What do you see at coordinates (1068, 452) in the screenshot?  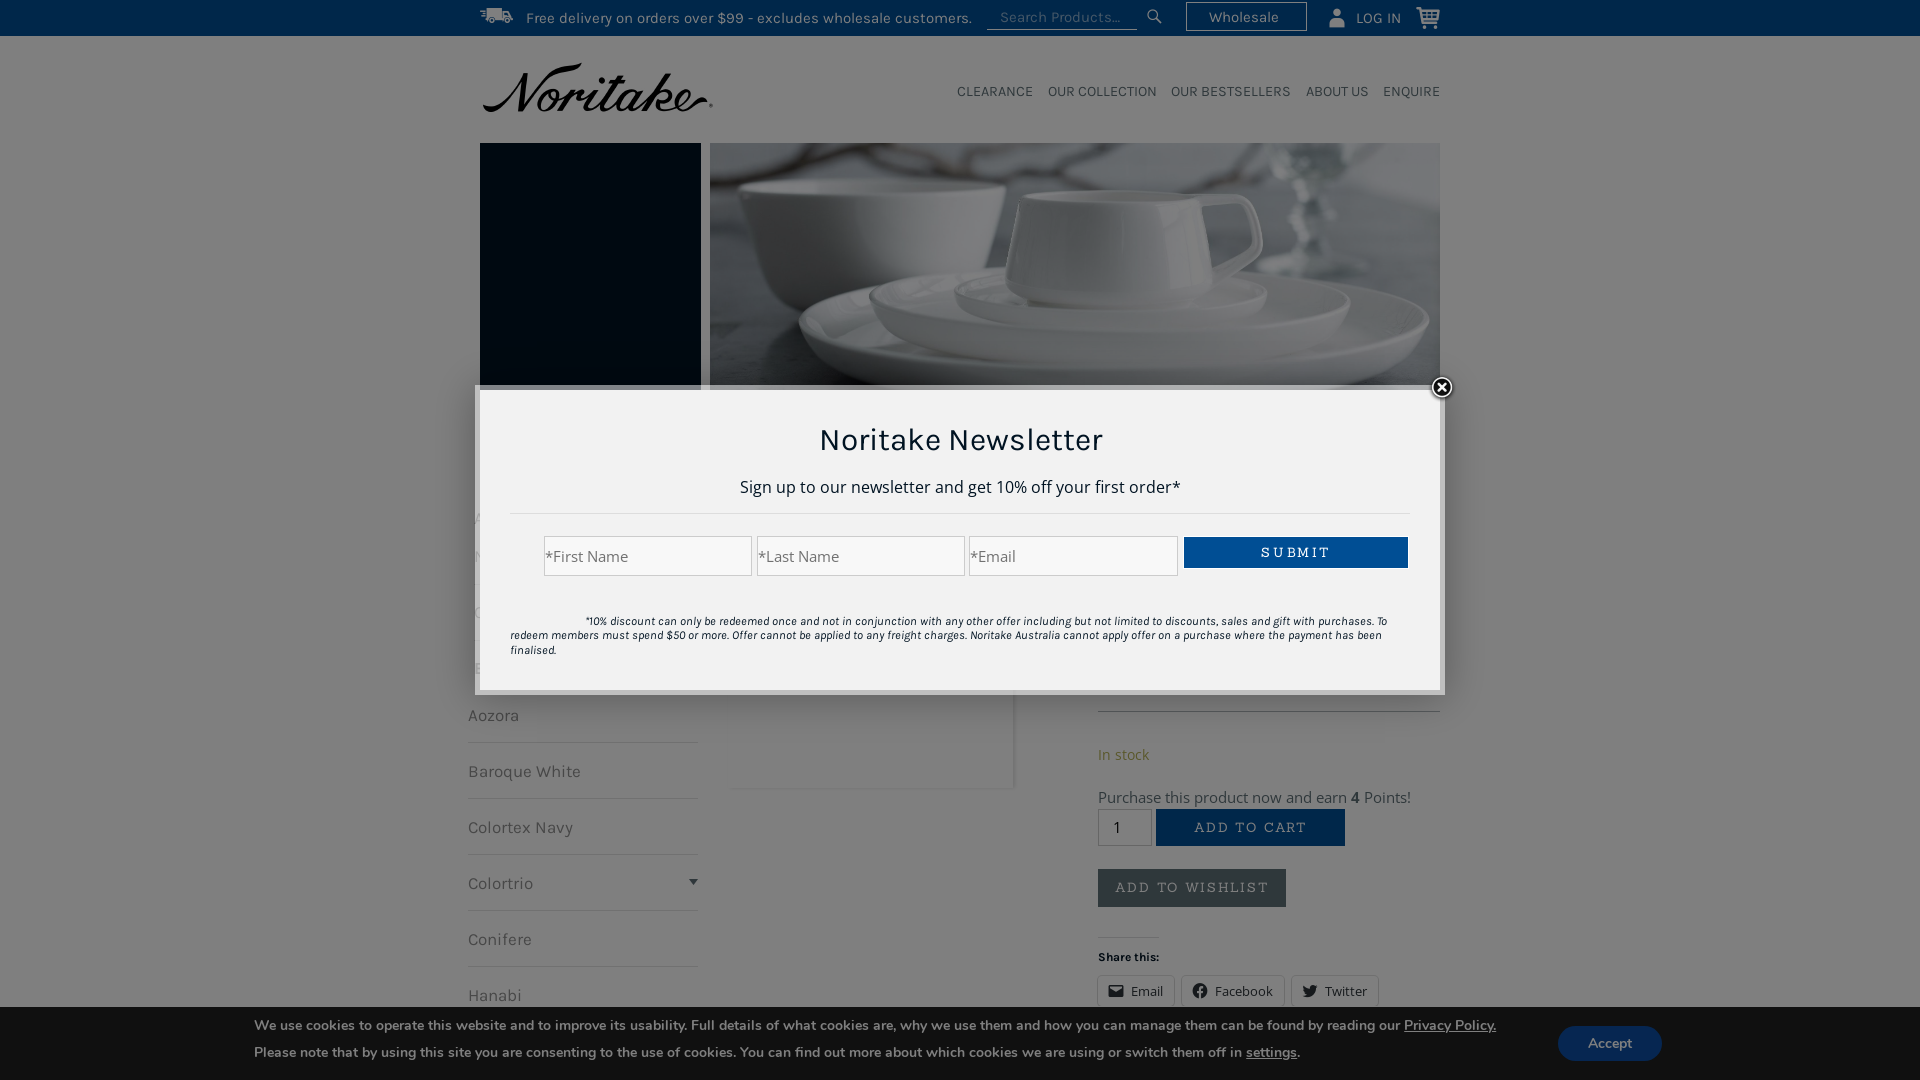 I see `COLORWAVE` at bounding box center [1068, 452].